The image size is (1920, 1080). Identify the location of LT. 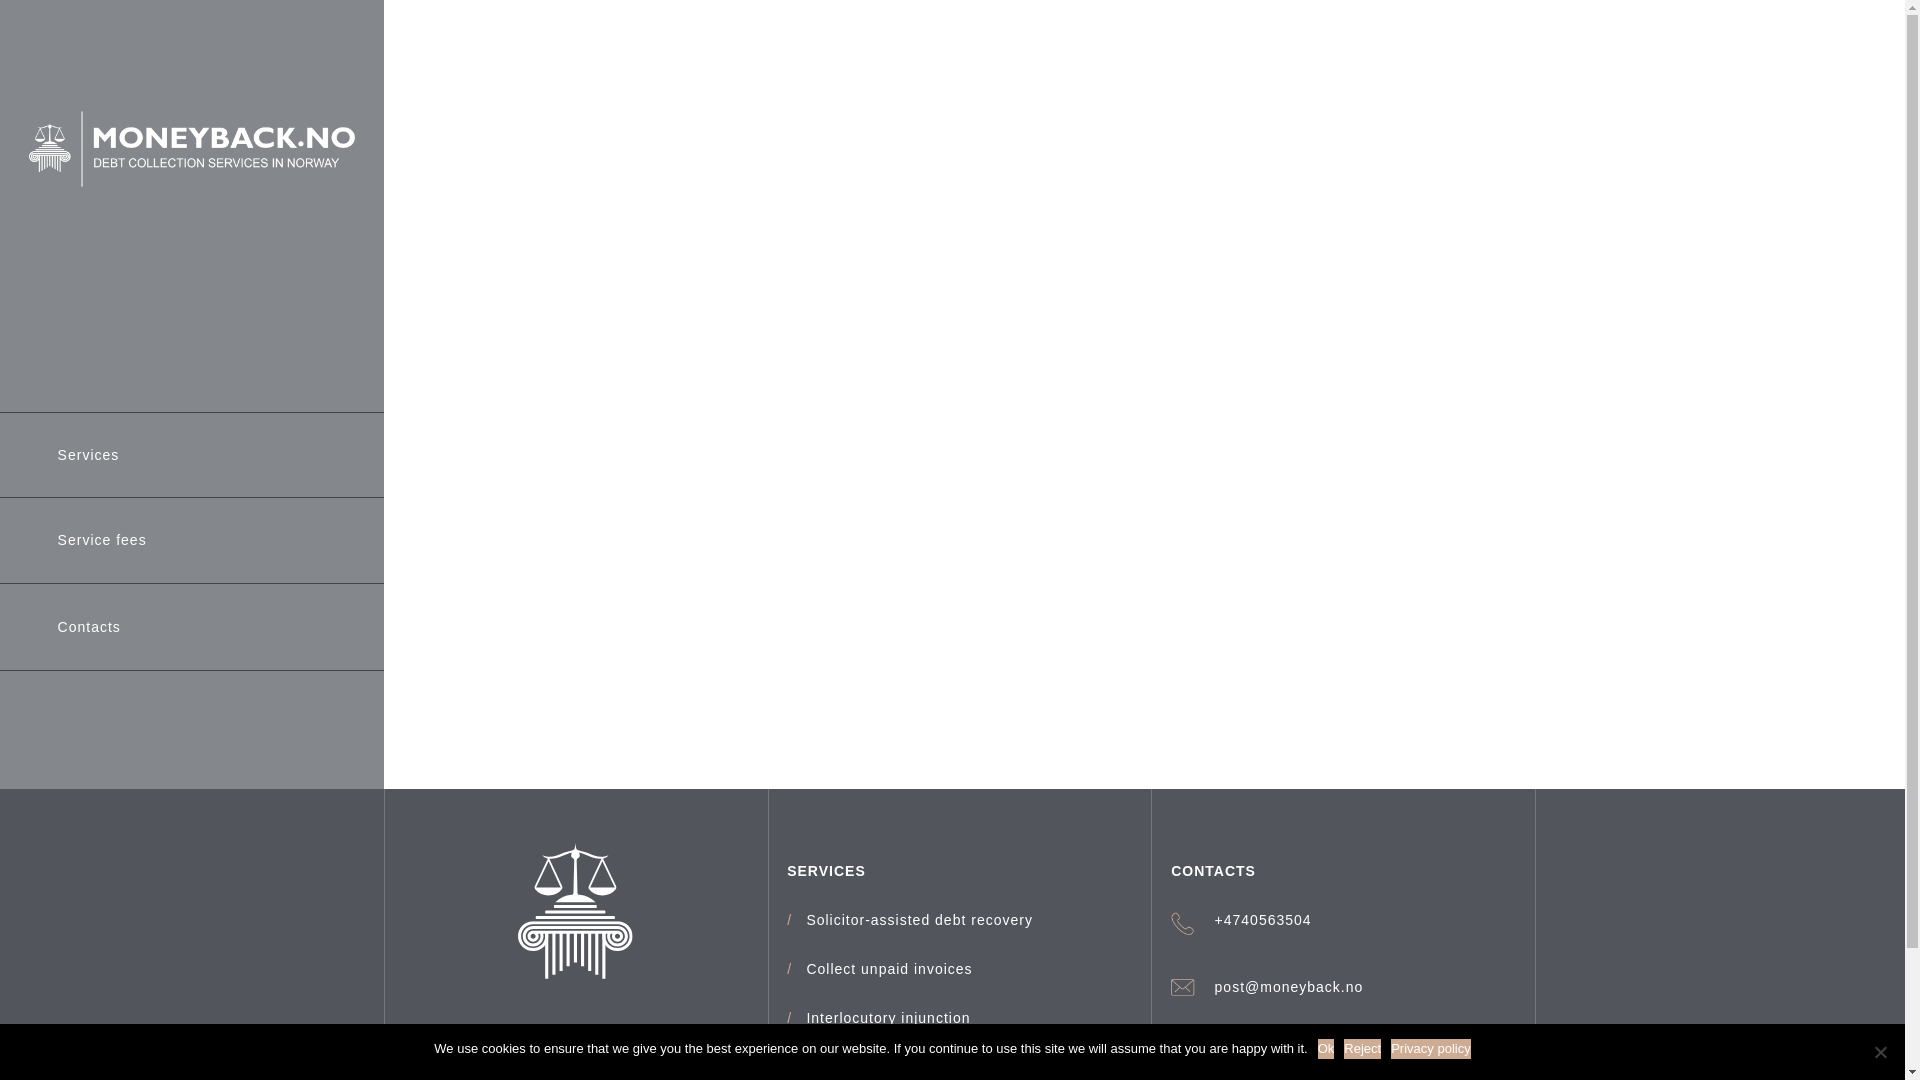
(38, 930).